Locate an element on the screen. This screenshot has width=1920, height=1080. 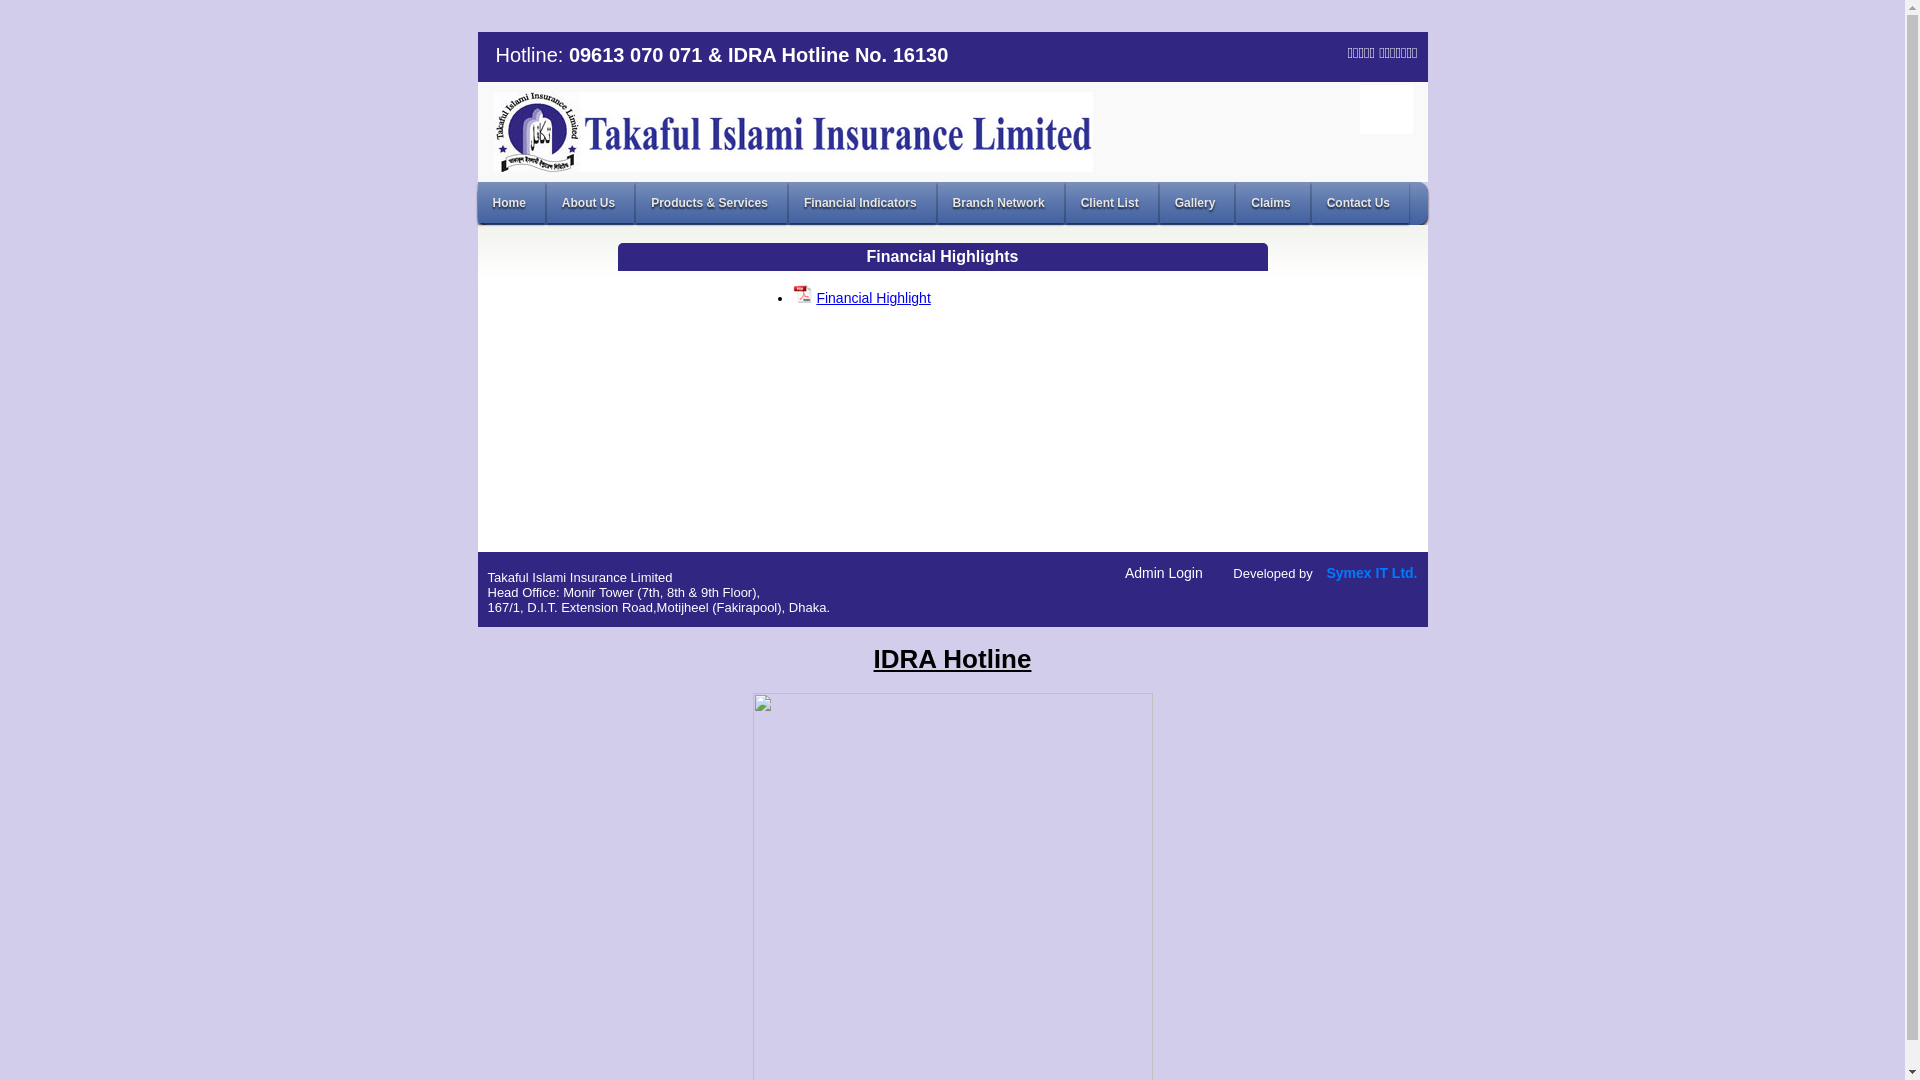
About Us is located at coordinates (590, 202).